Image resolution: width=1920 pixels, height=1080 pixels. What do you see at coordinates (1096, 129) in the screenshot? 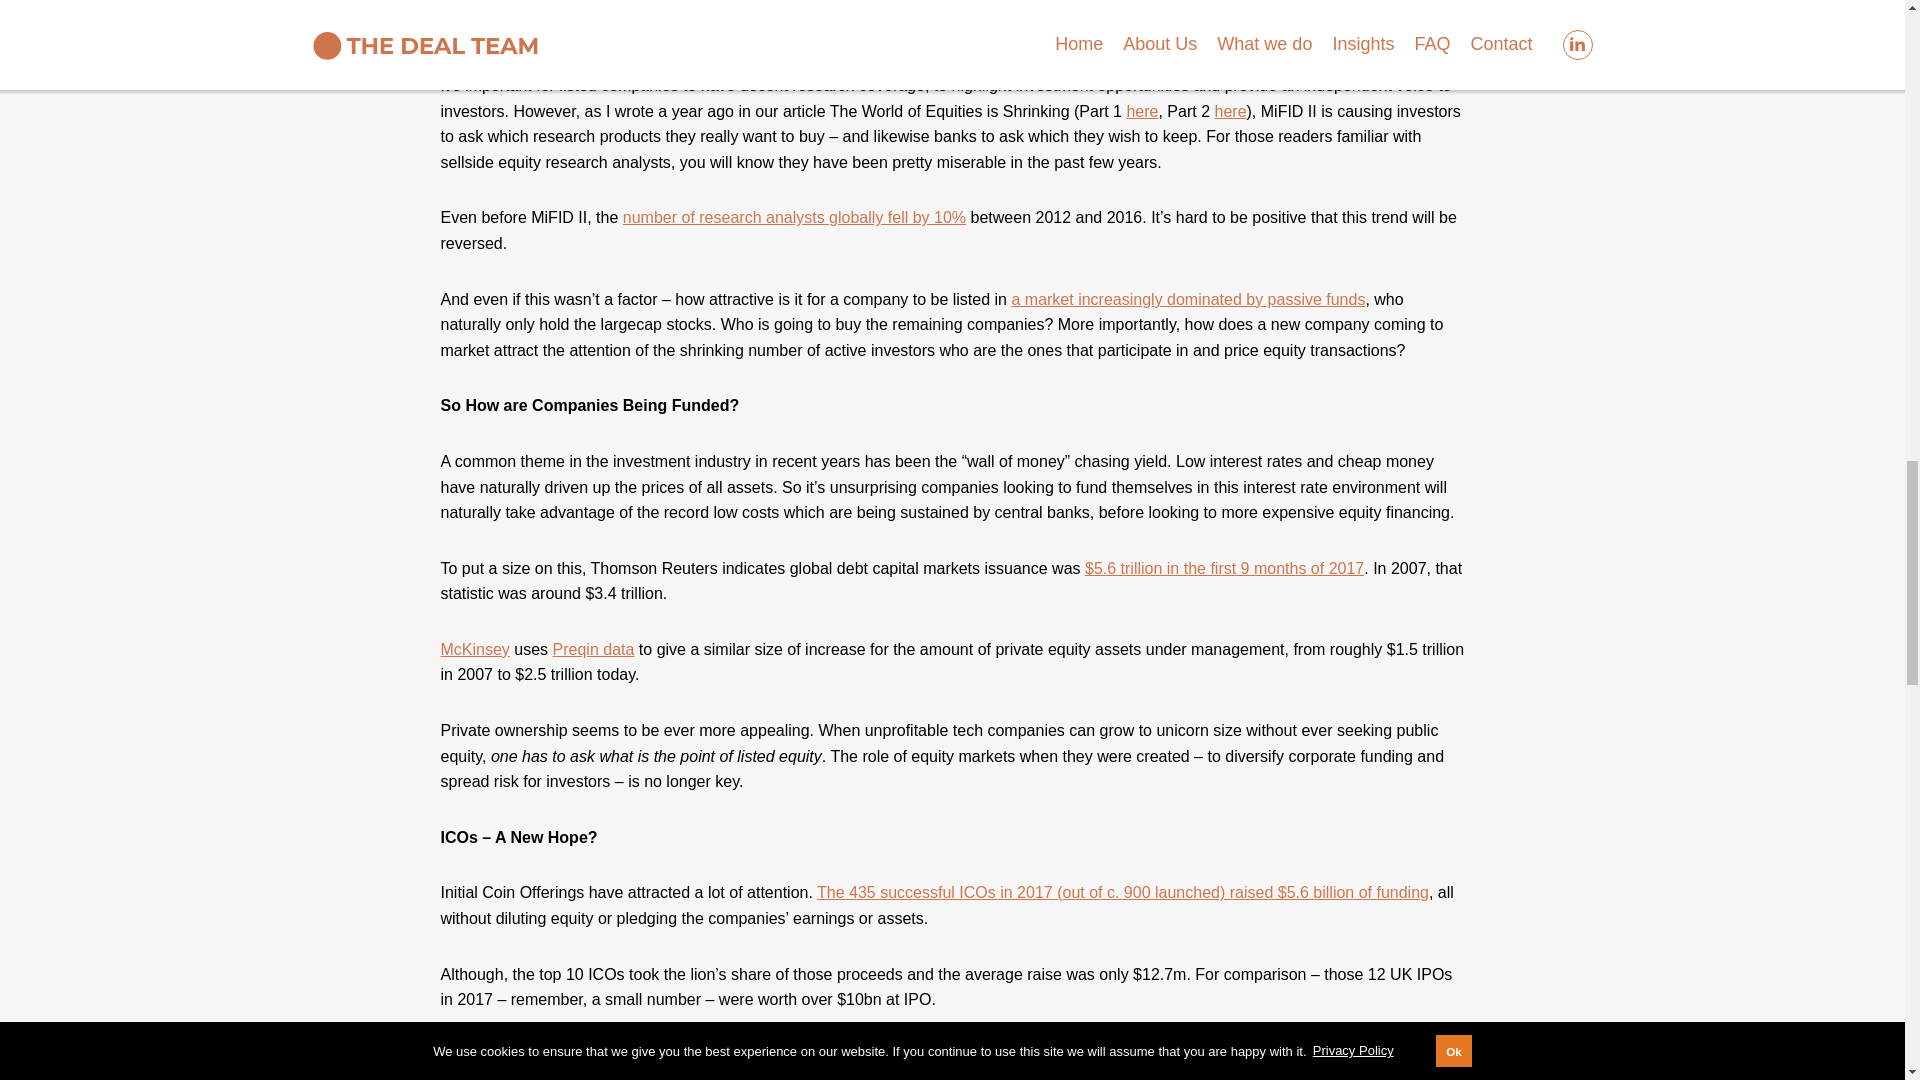
I see `1.66 million in 2002` at bounding box center [1096, 129].